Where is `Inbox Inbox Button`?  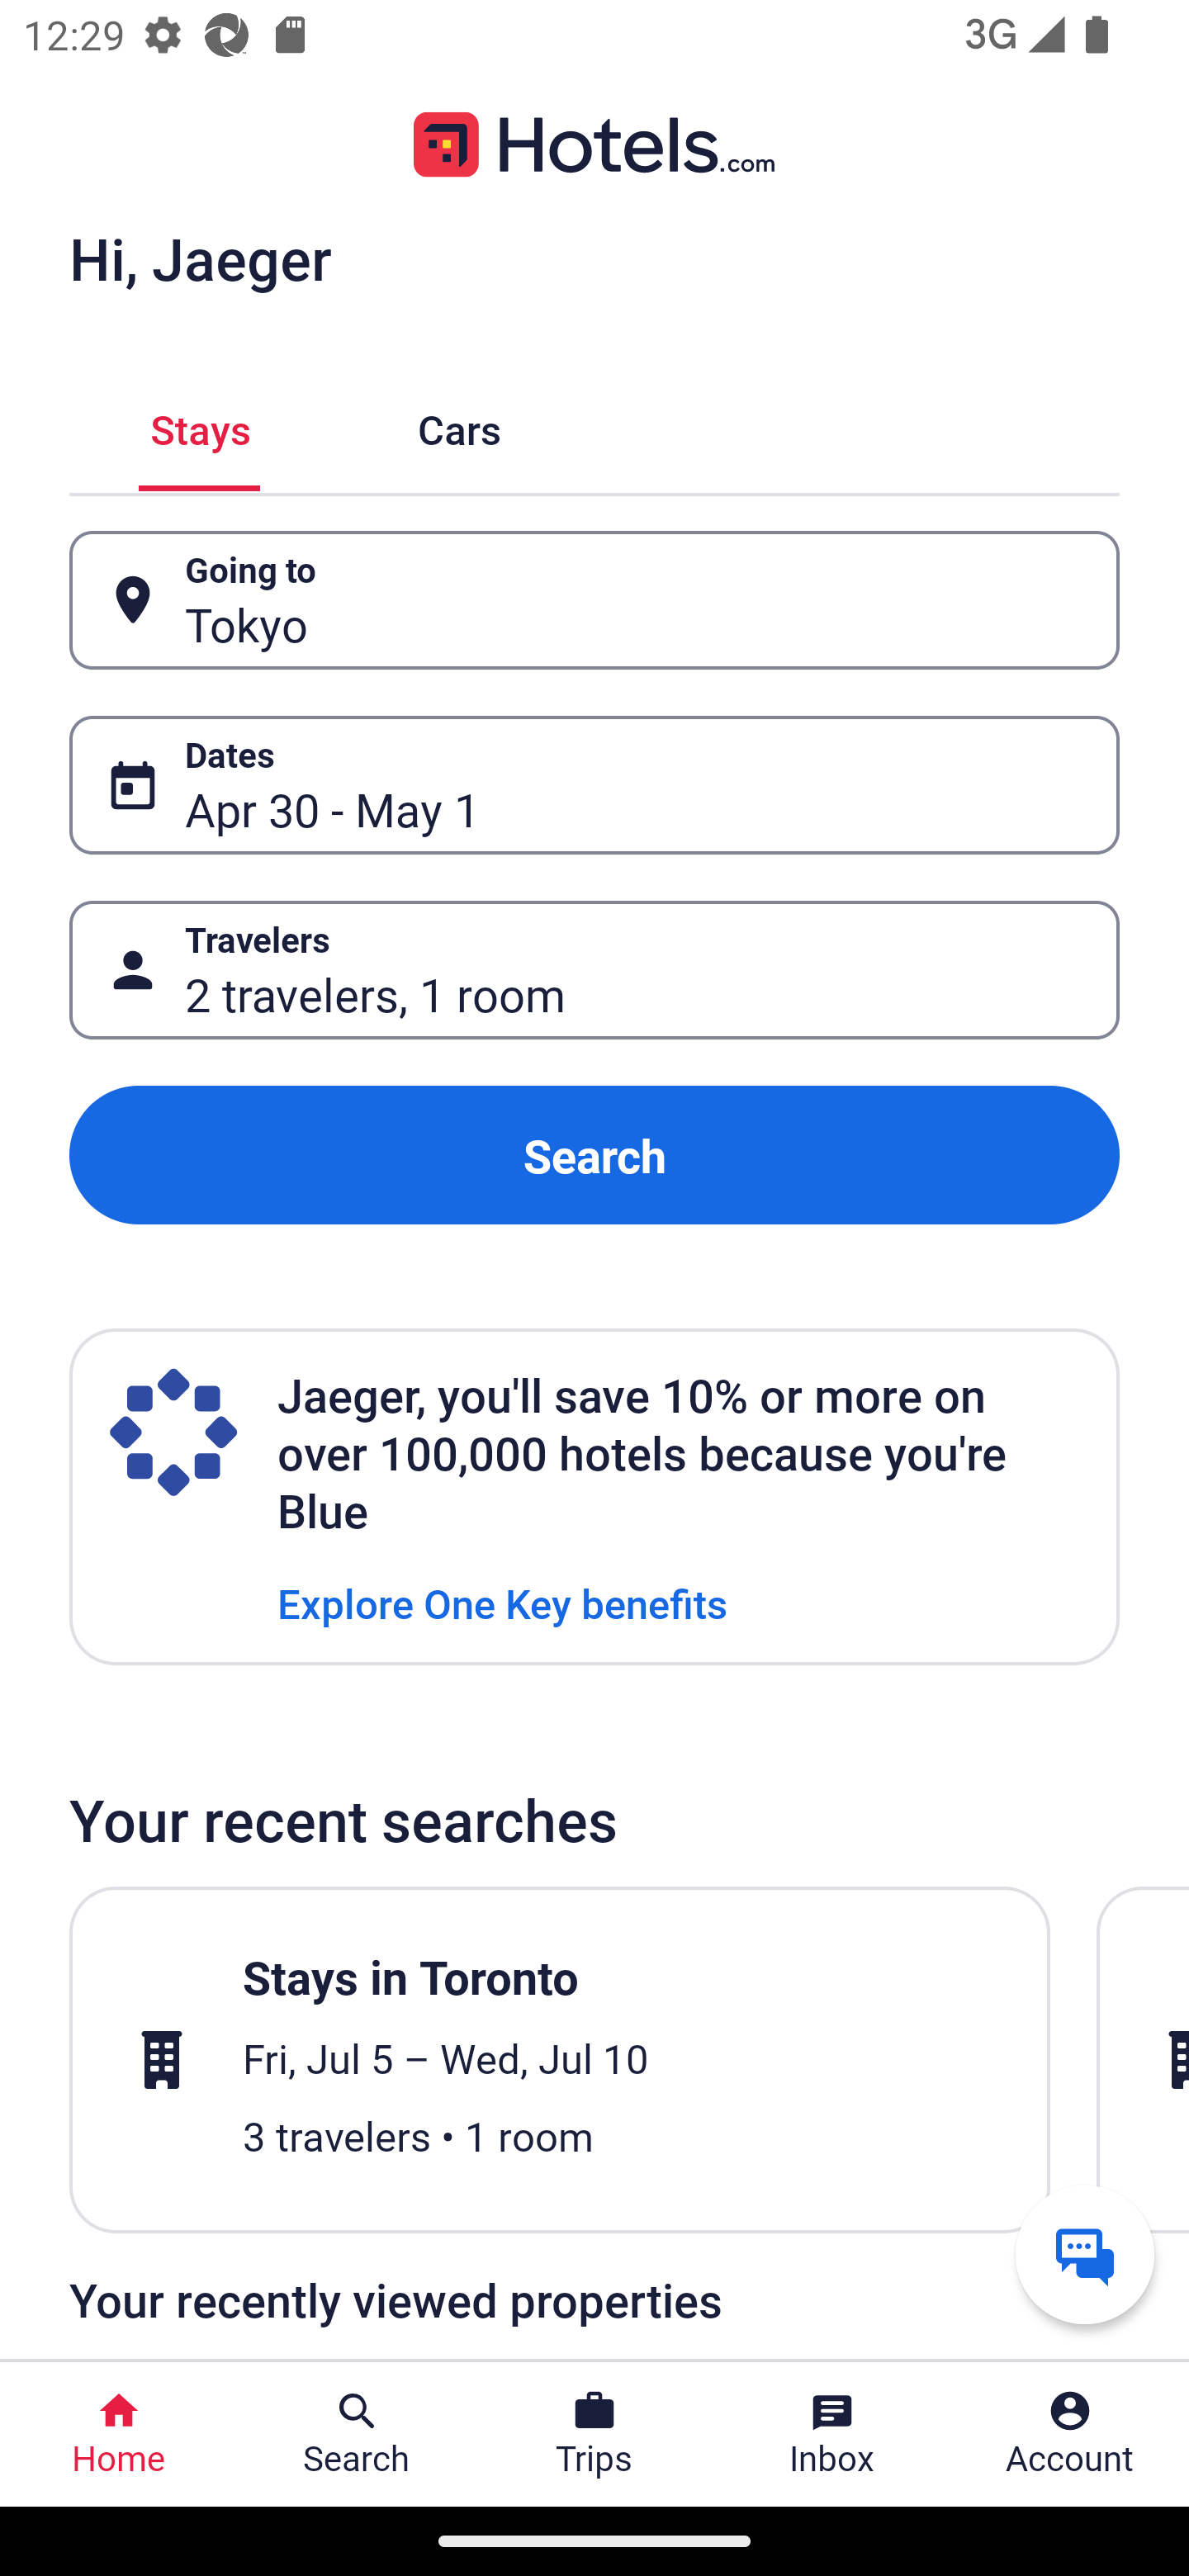 Inbox Inbox Button is located at coordinates (832, 2434).